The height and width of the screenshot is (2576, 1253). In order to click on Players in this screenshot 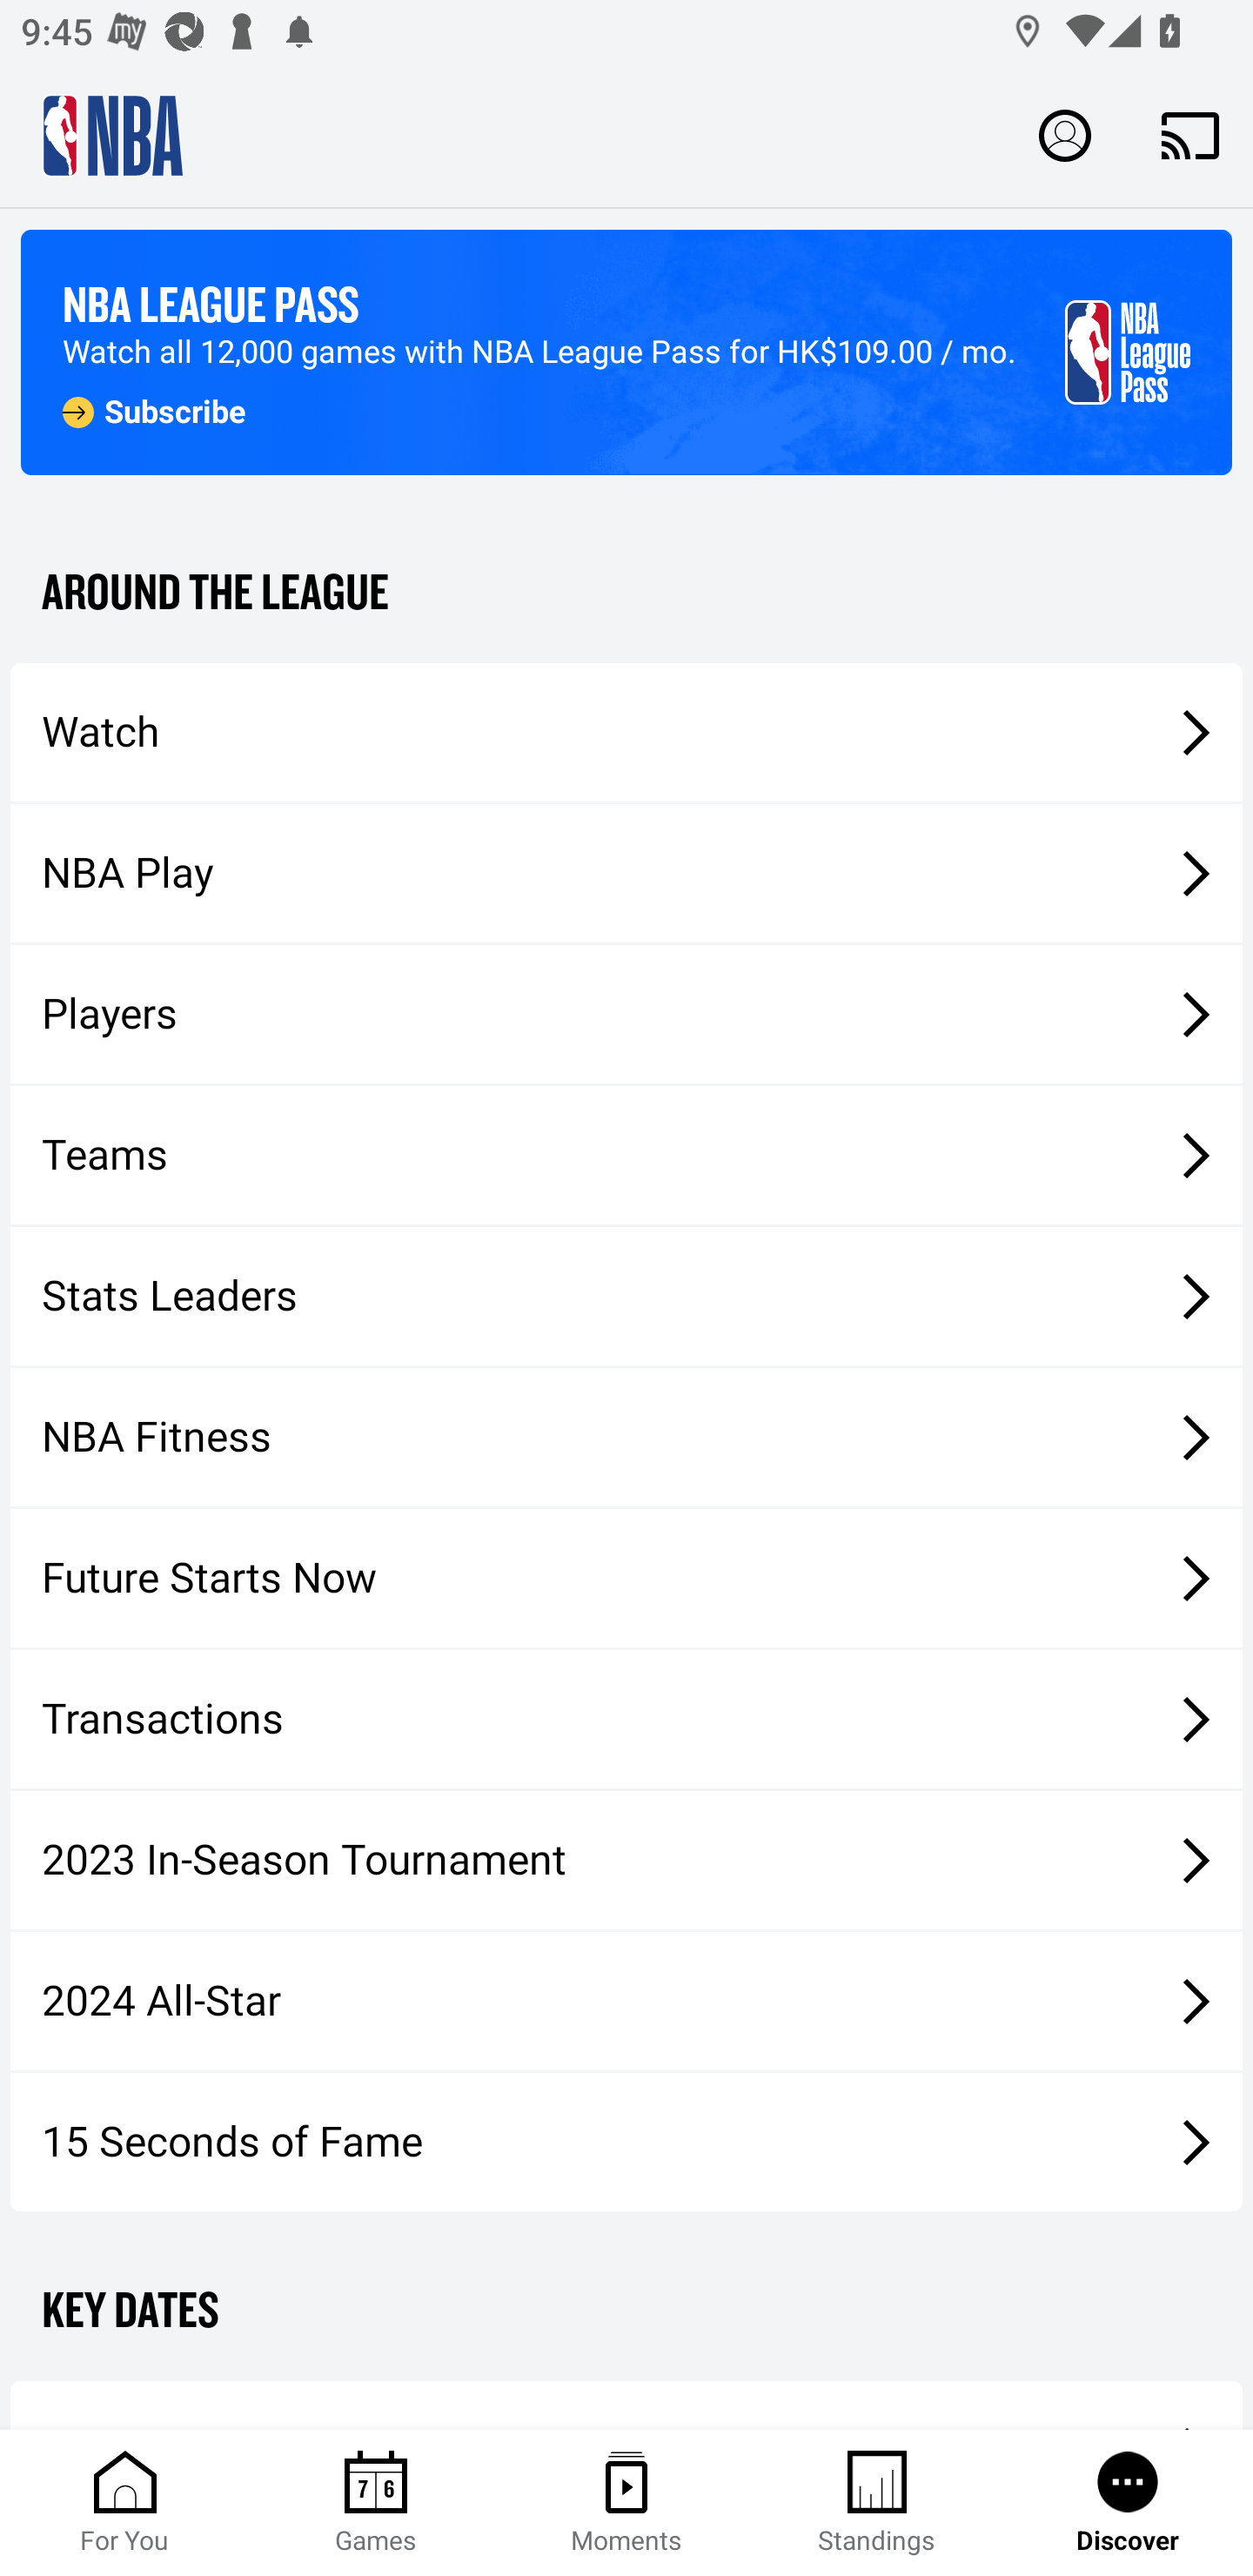, I will do `click(626, 1015)`.